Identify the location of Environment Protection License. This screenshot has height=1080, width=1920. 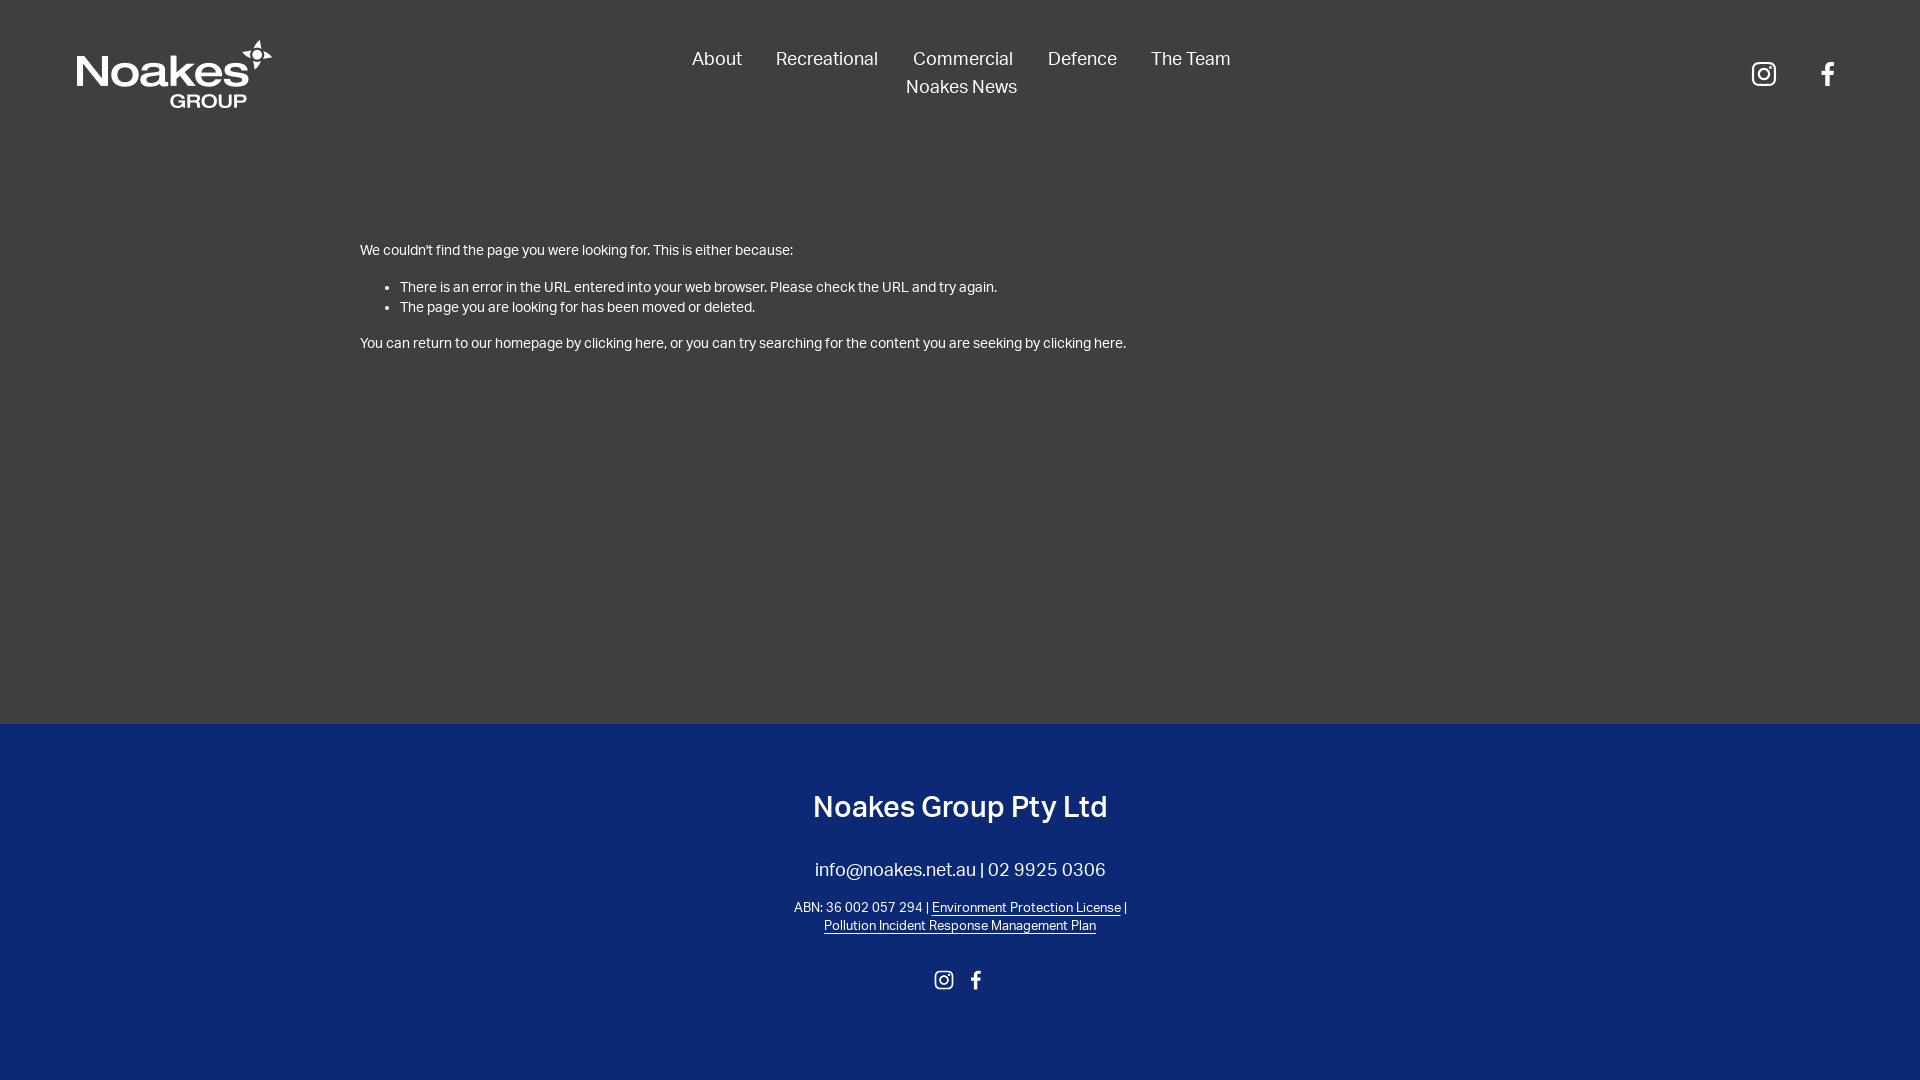
(1026, 909).